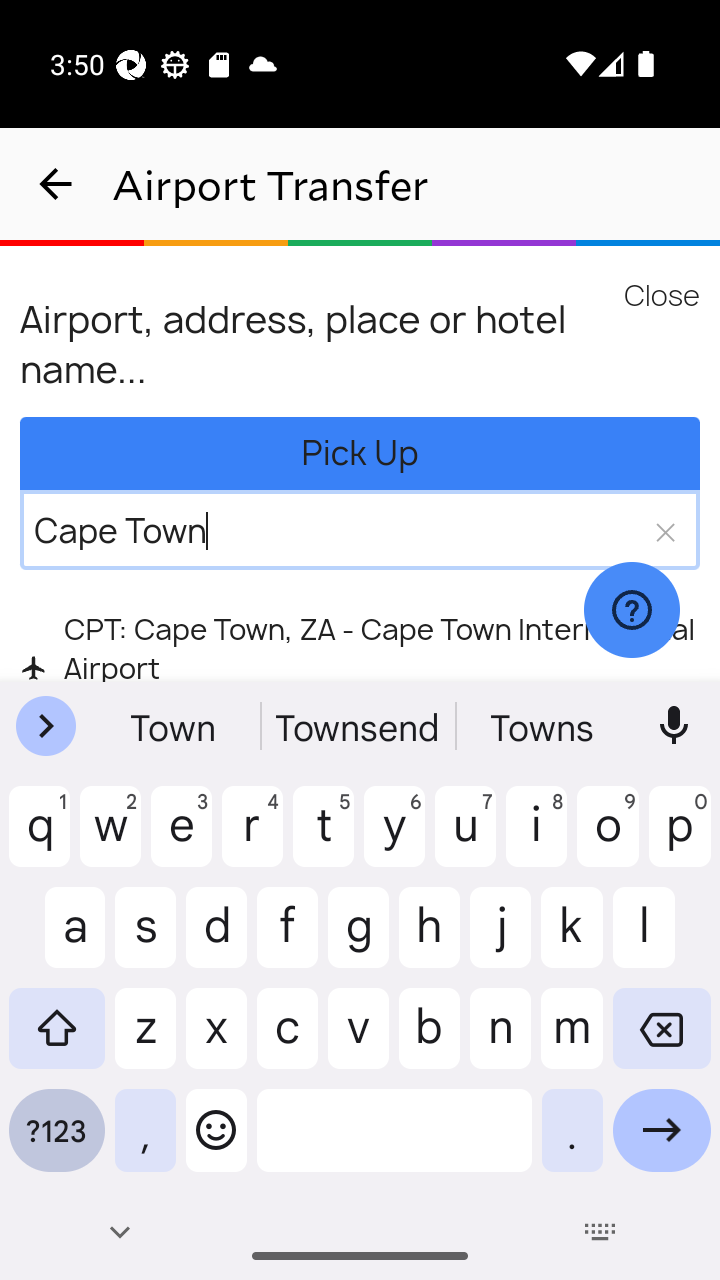 This screenshot has width=720, height=1280. I want to click on Opens a widget where you can find more information, so click(631, 611).